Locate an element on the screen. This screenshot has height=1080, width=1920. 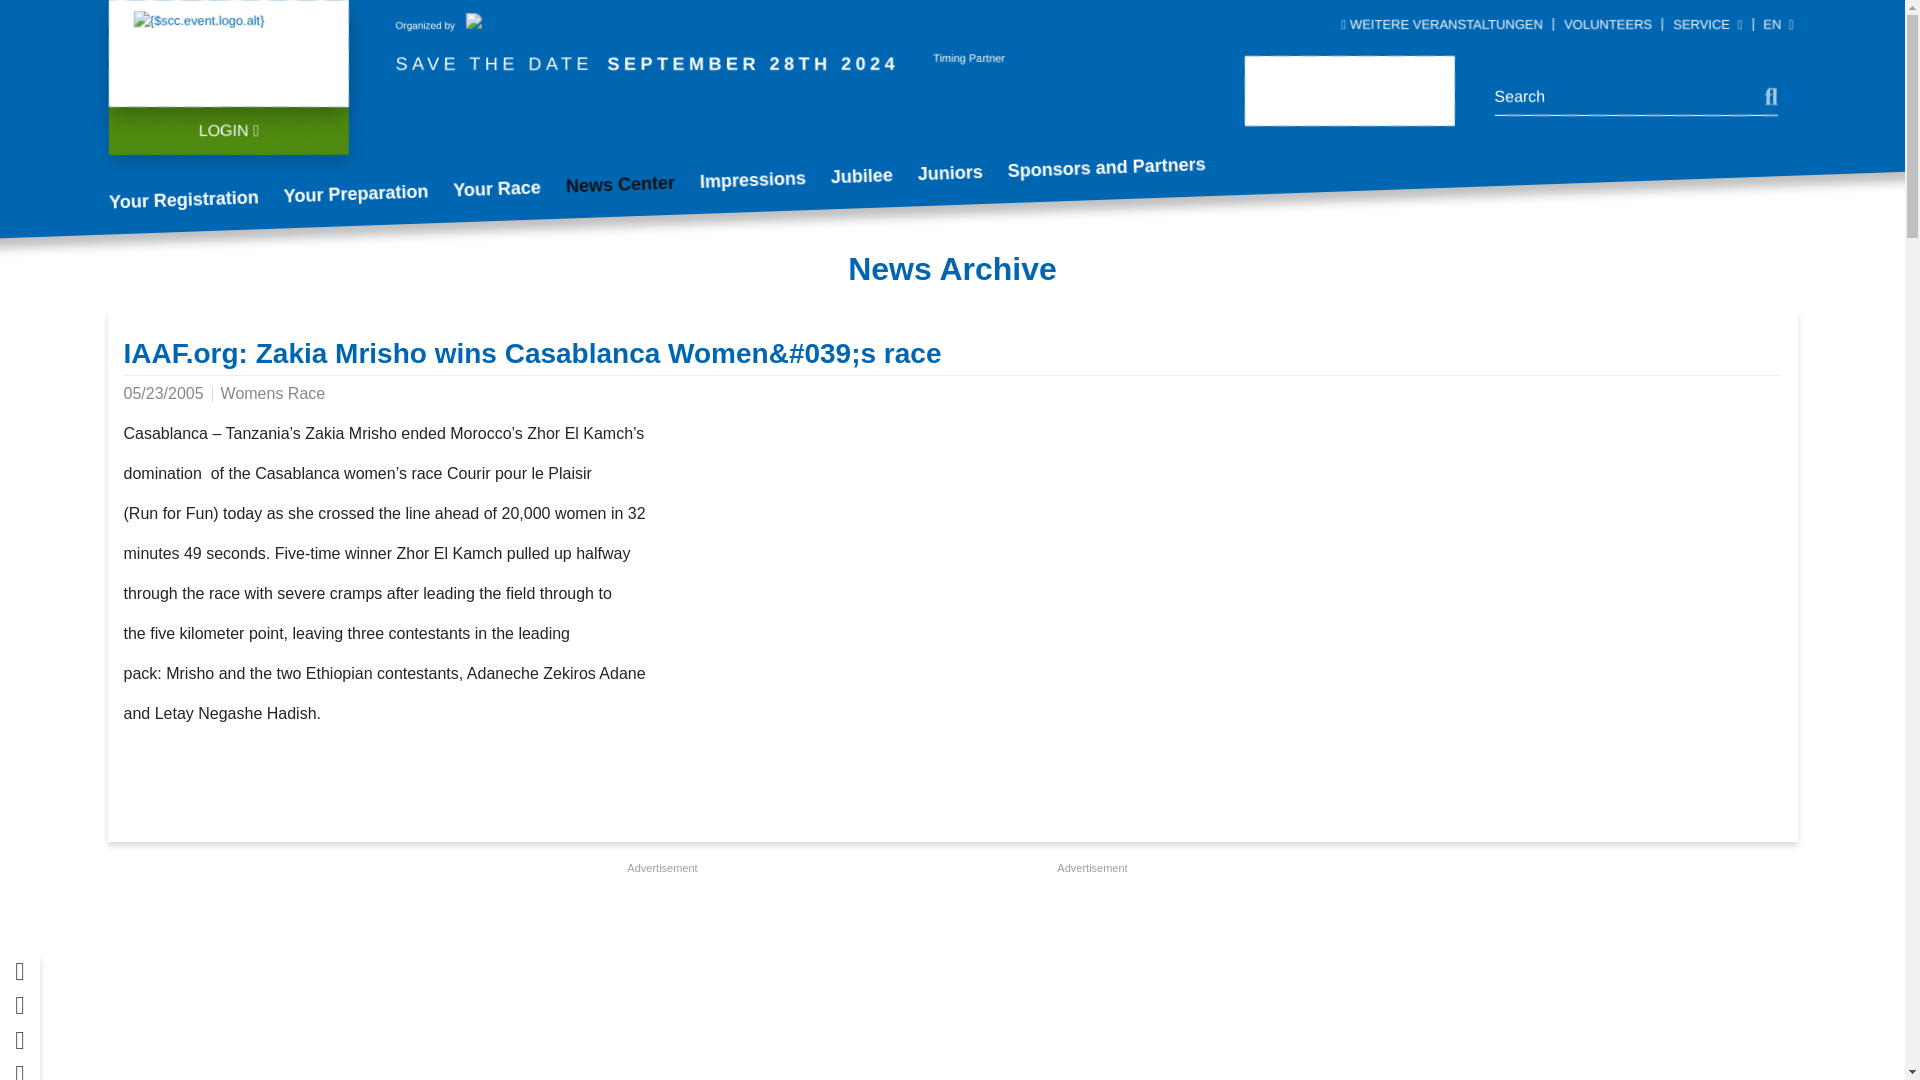
VOLUNTEERS is located at coordinates (1608, 24).